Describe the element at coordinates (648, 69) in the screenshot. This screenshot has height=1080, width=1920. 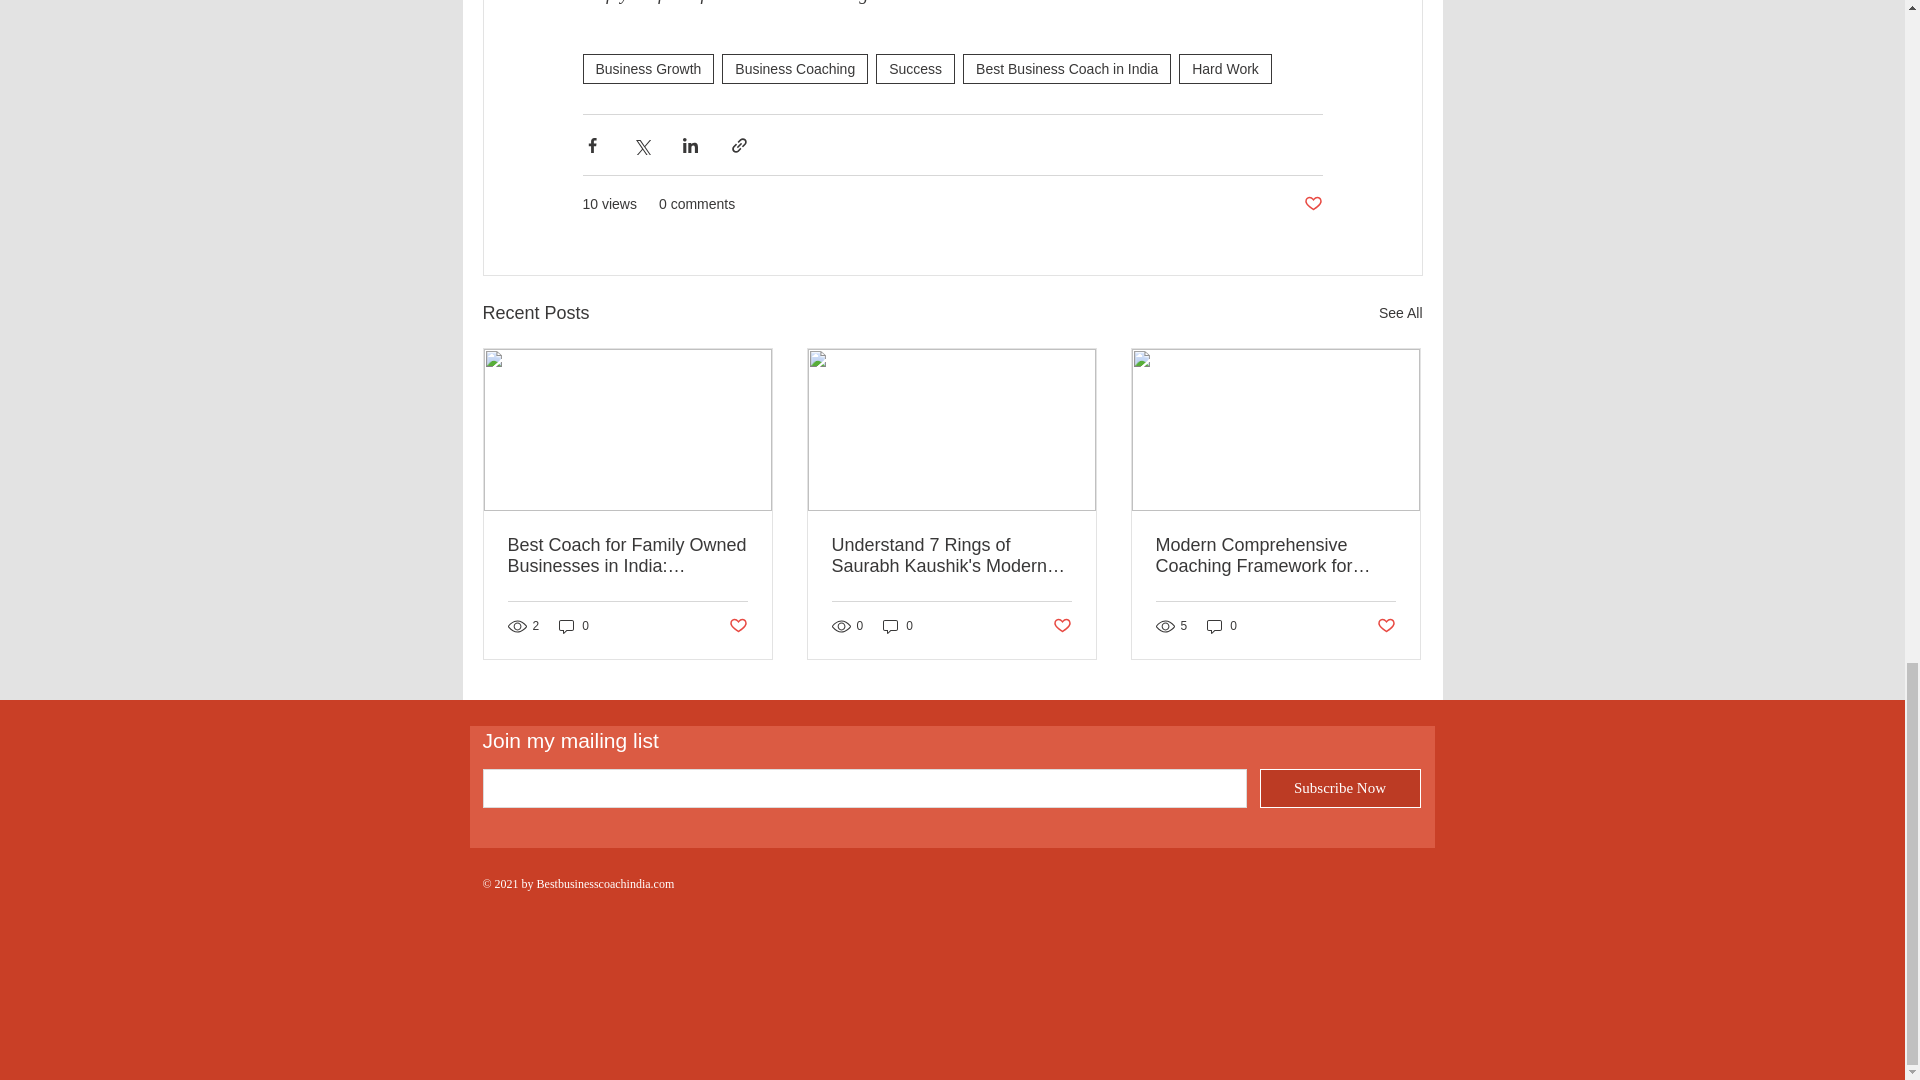
I see `Business Growth` at that location.